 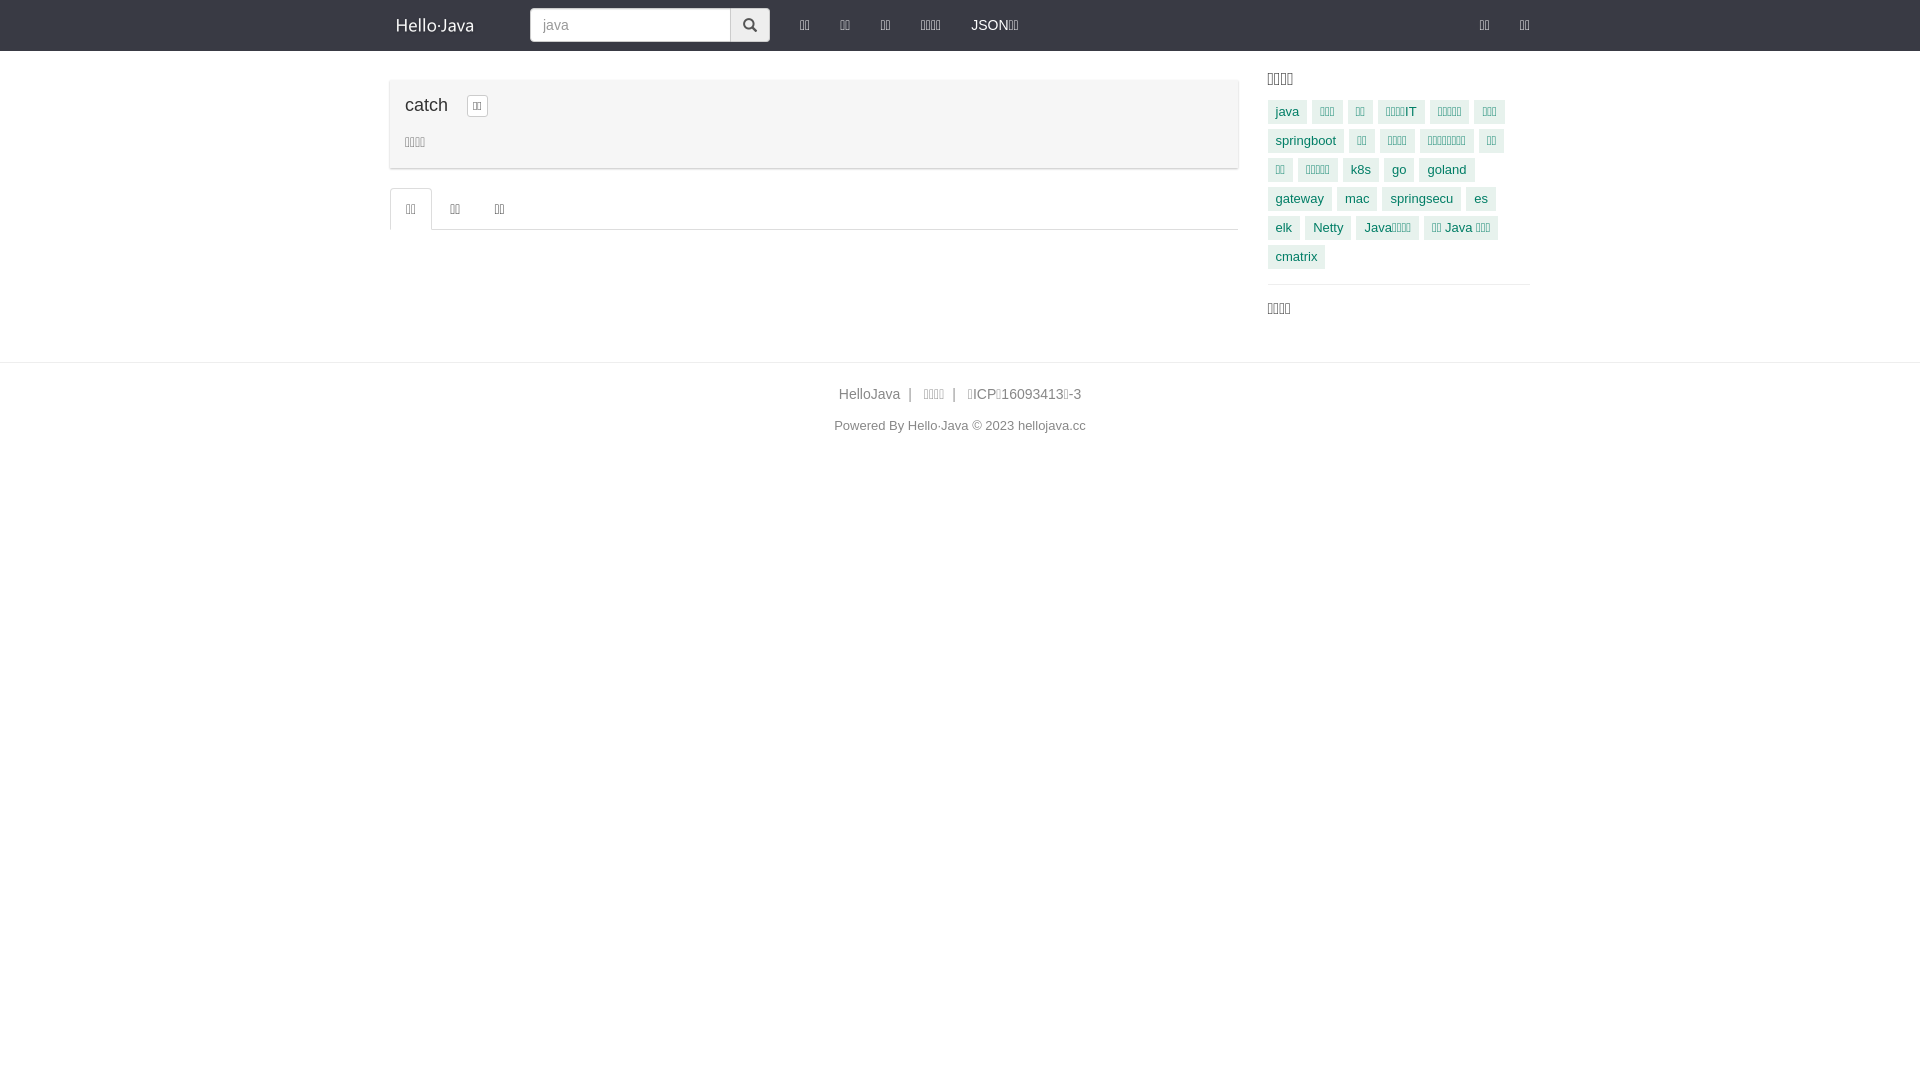 I want to click on HelloJava, so click(x=870, y=394).